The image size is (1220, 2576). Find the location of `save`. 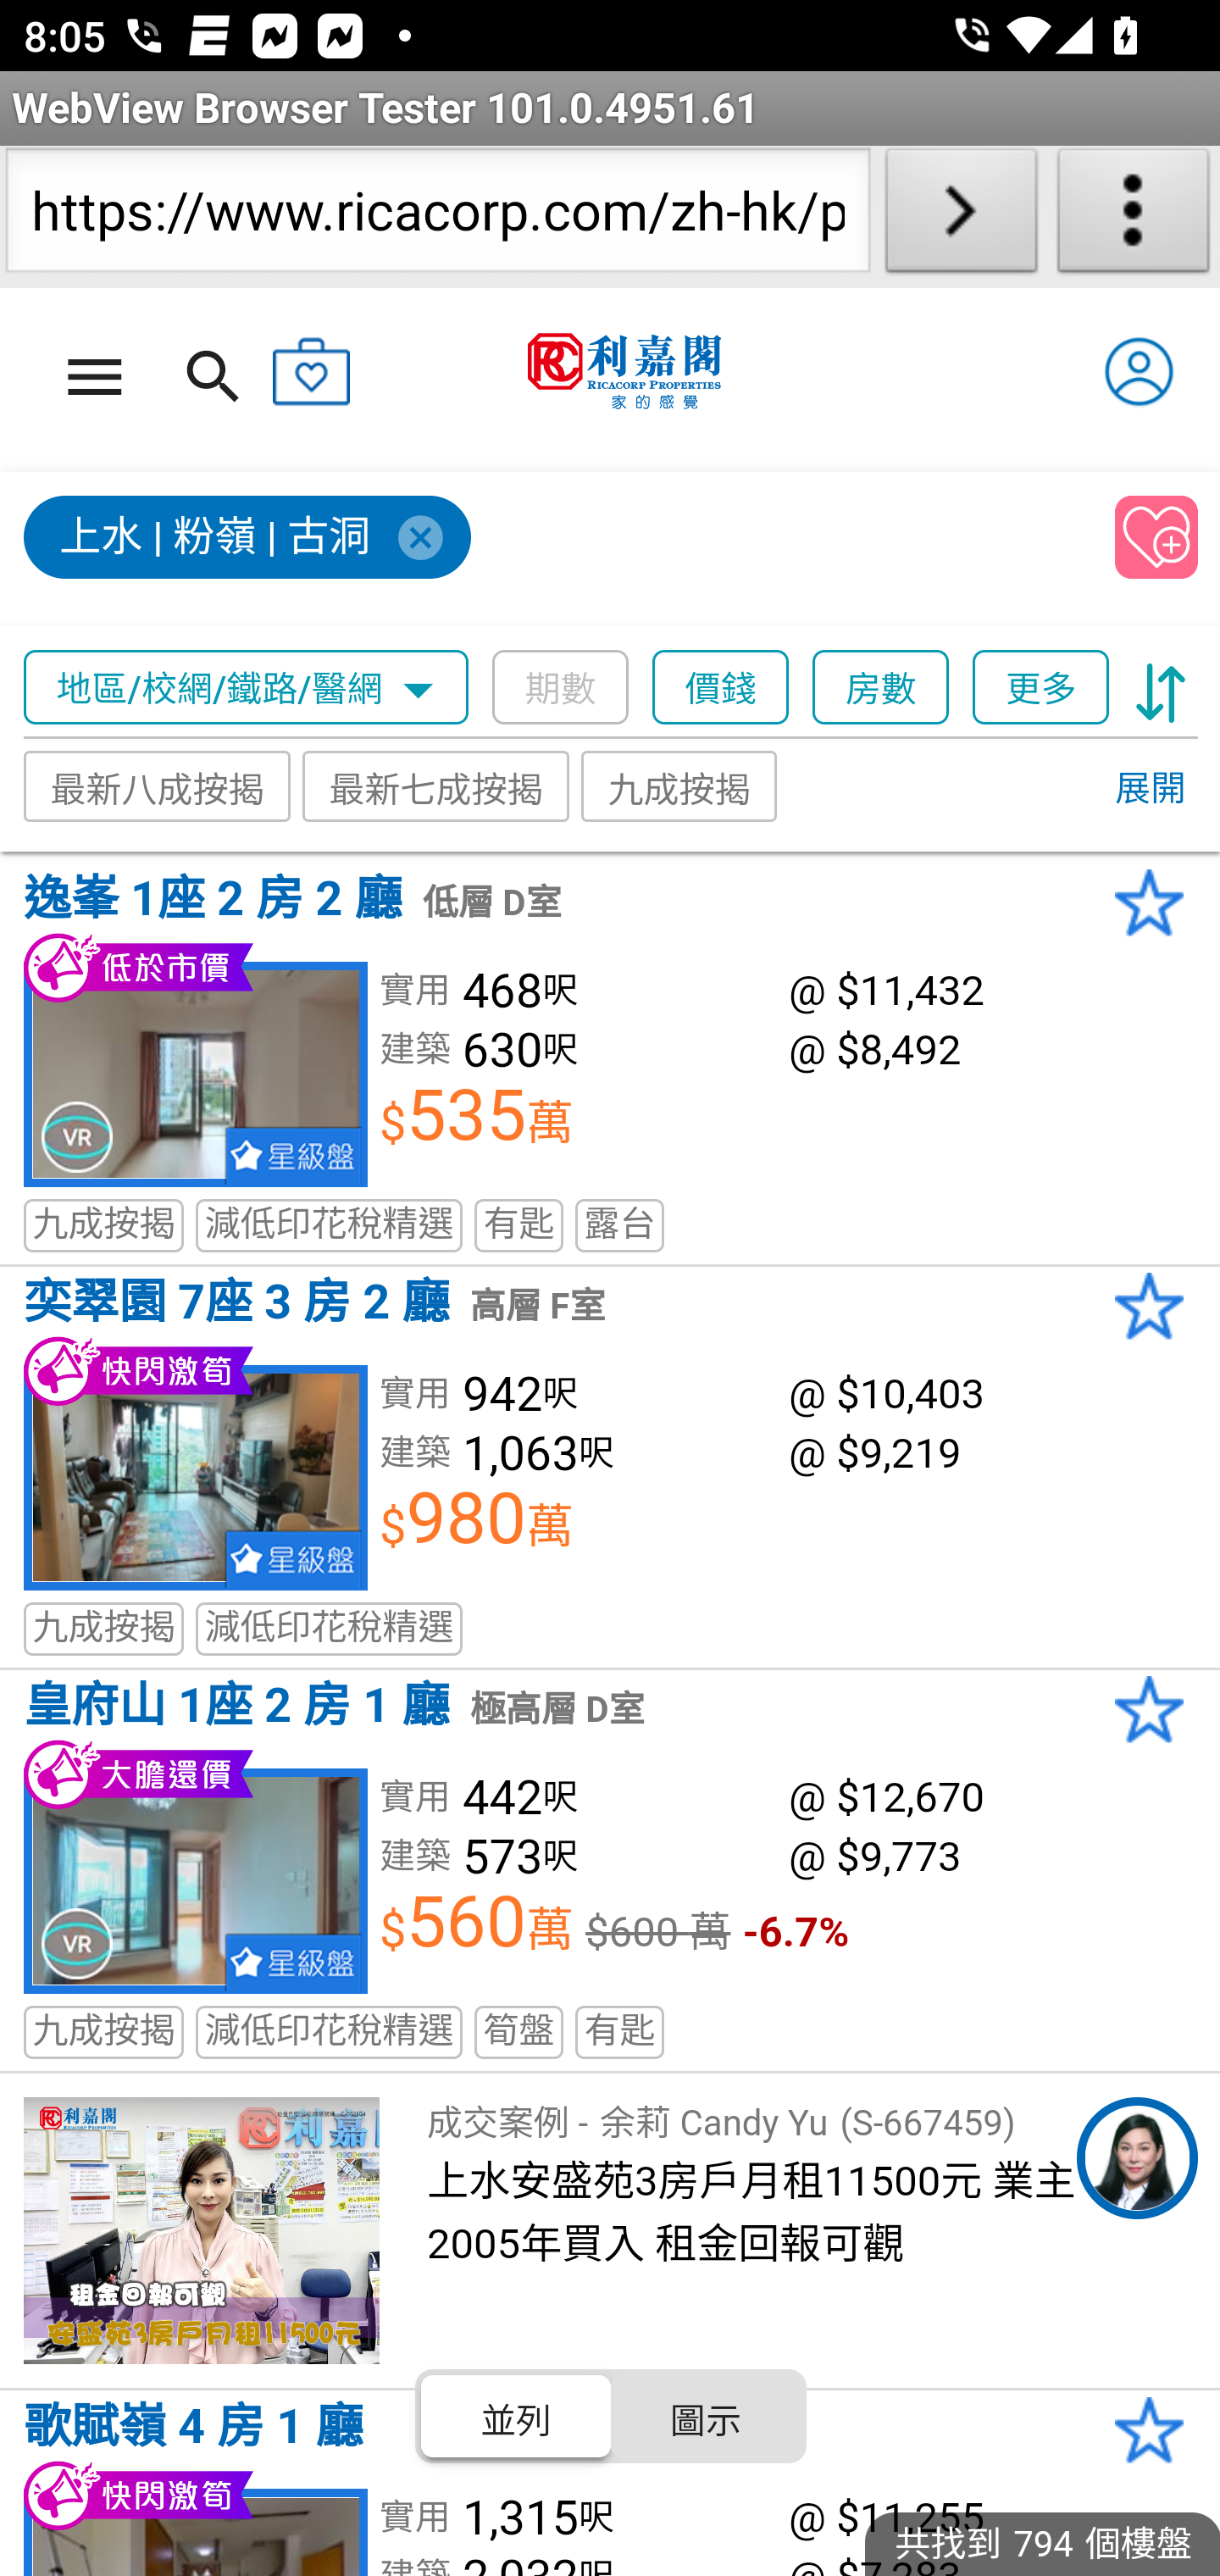

save is located at coordinates (1157, 538).